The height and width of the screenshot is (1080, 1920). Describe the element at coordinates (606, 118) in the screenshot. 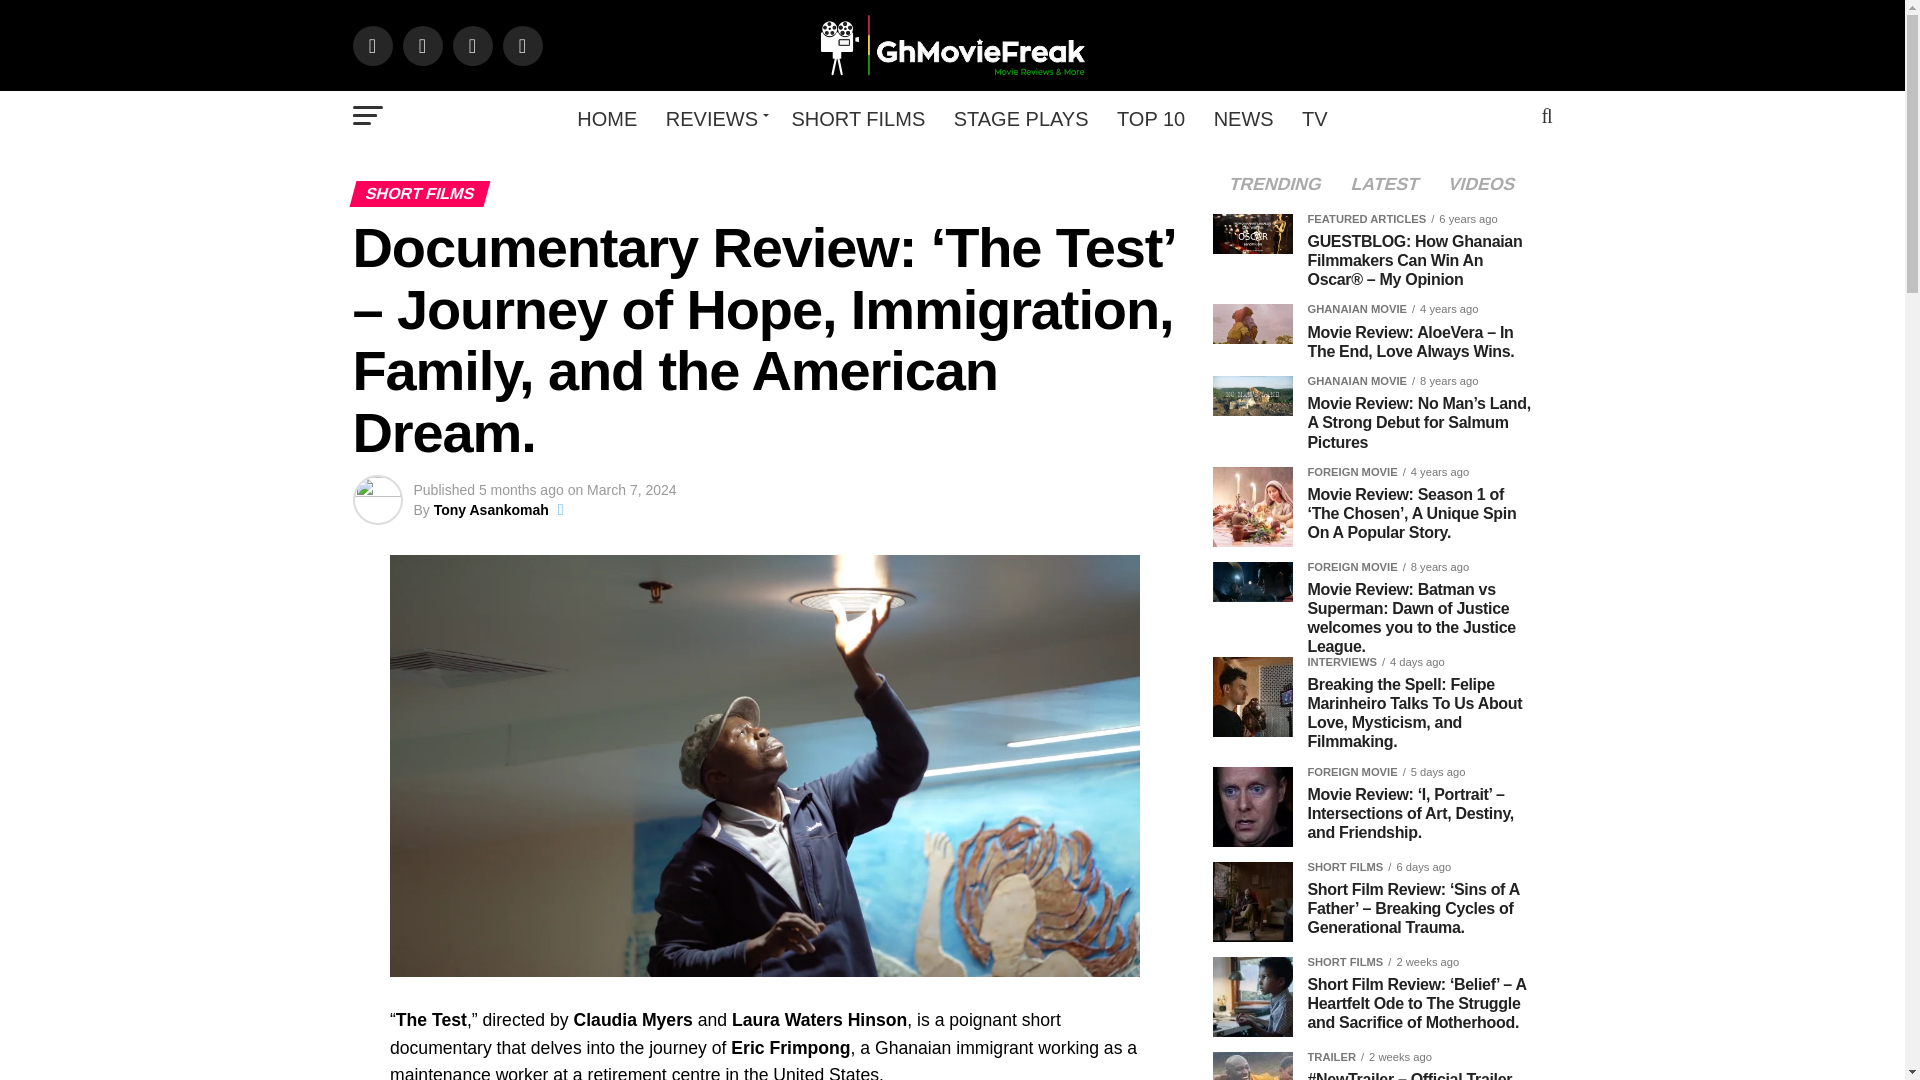

I see `HOME` at that location.